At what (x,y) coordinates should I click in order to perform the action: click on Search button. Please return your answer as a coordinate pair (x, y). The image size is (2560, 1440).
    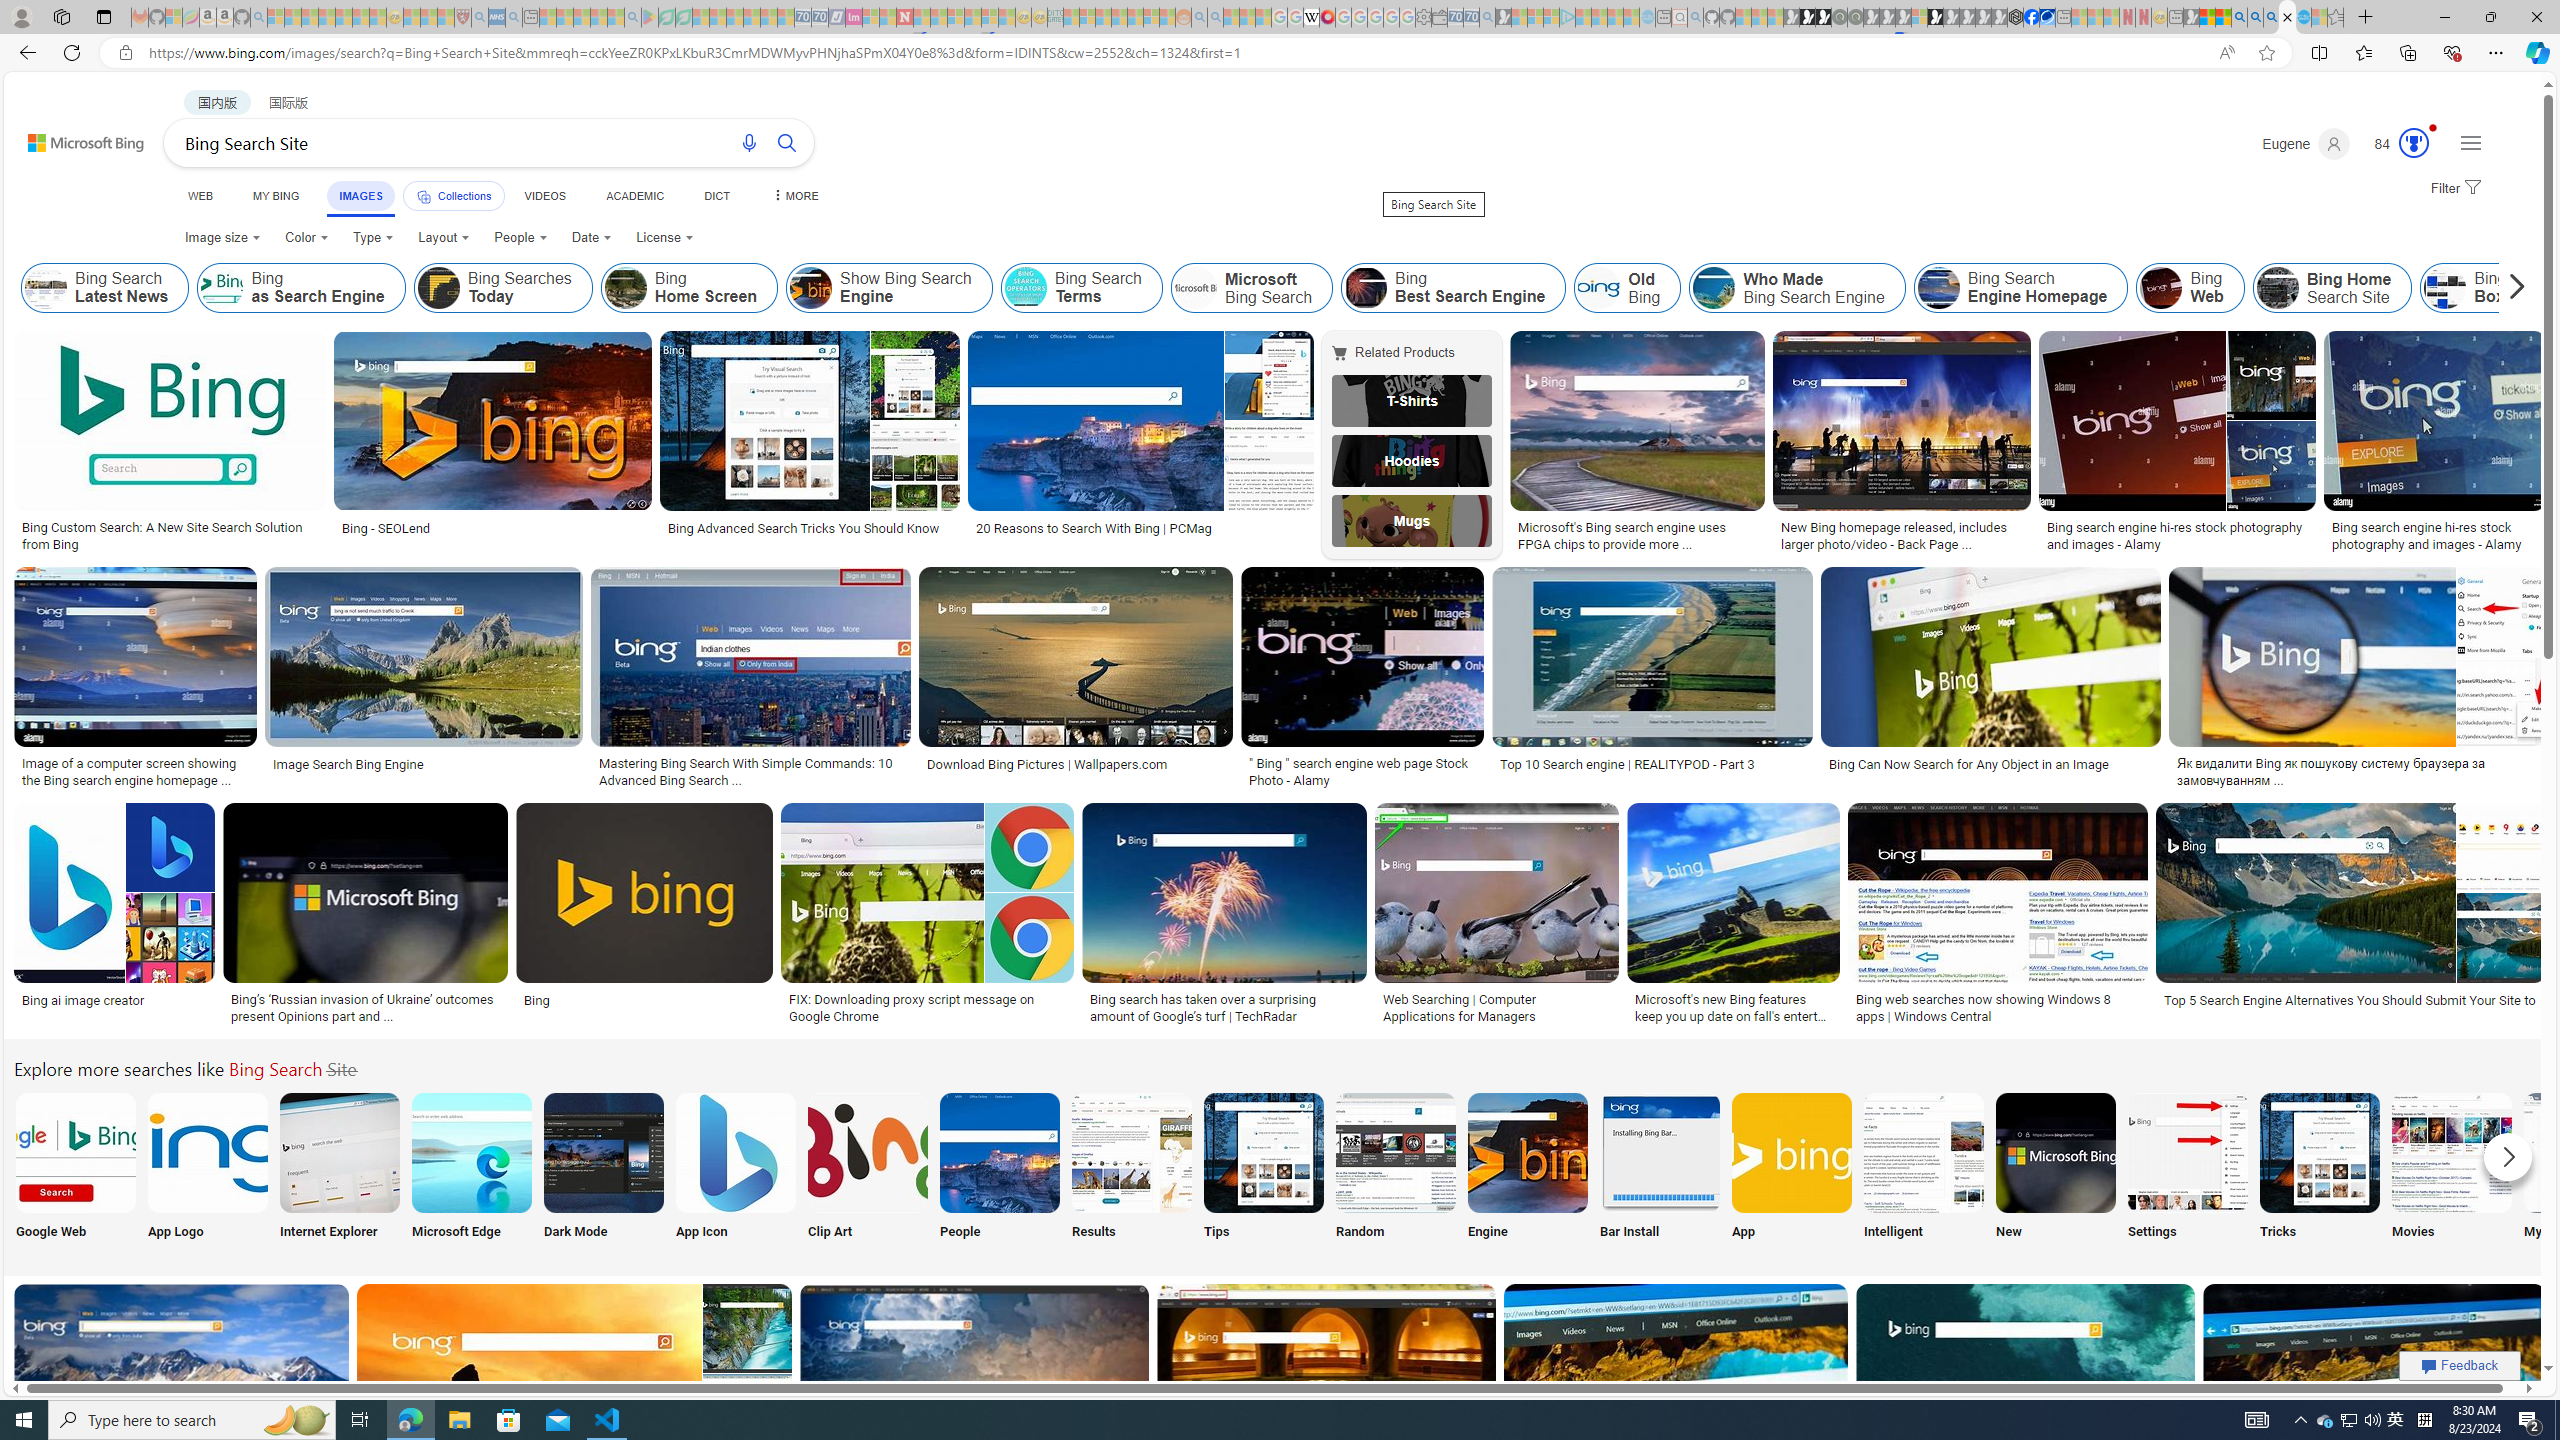
    Looking at the image, I should click on (787, 142).